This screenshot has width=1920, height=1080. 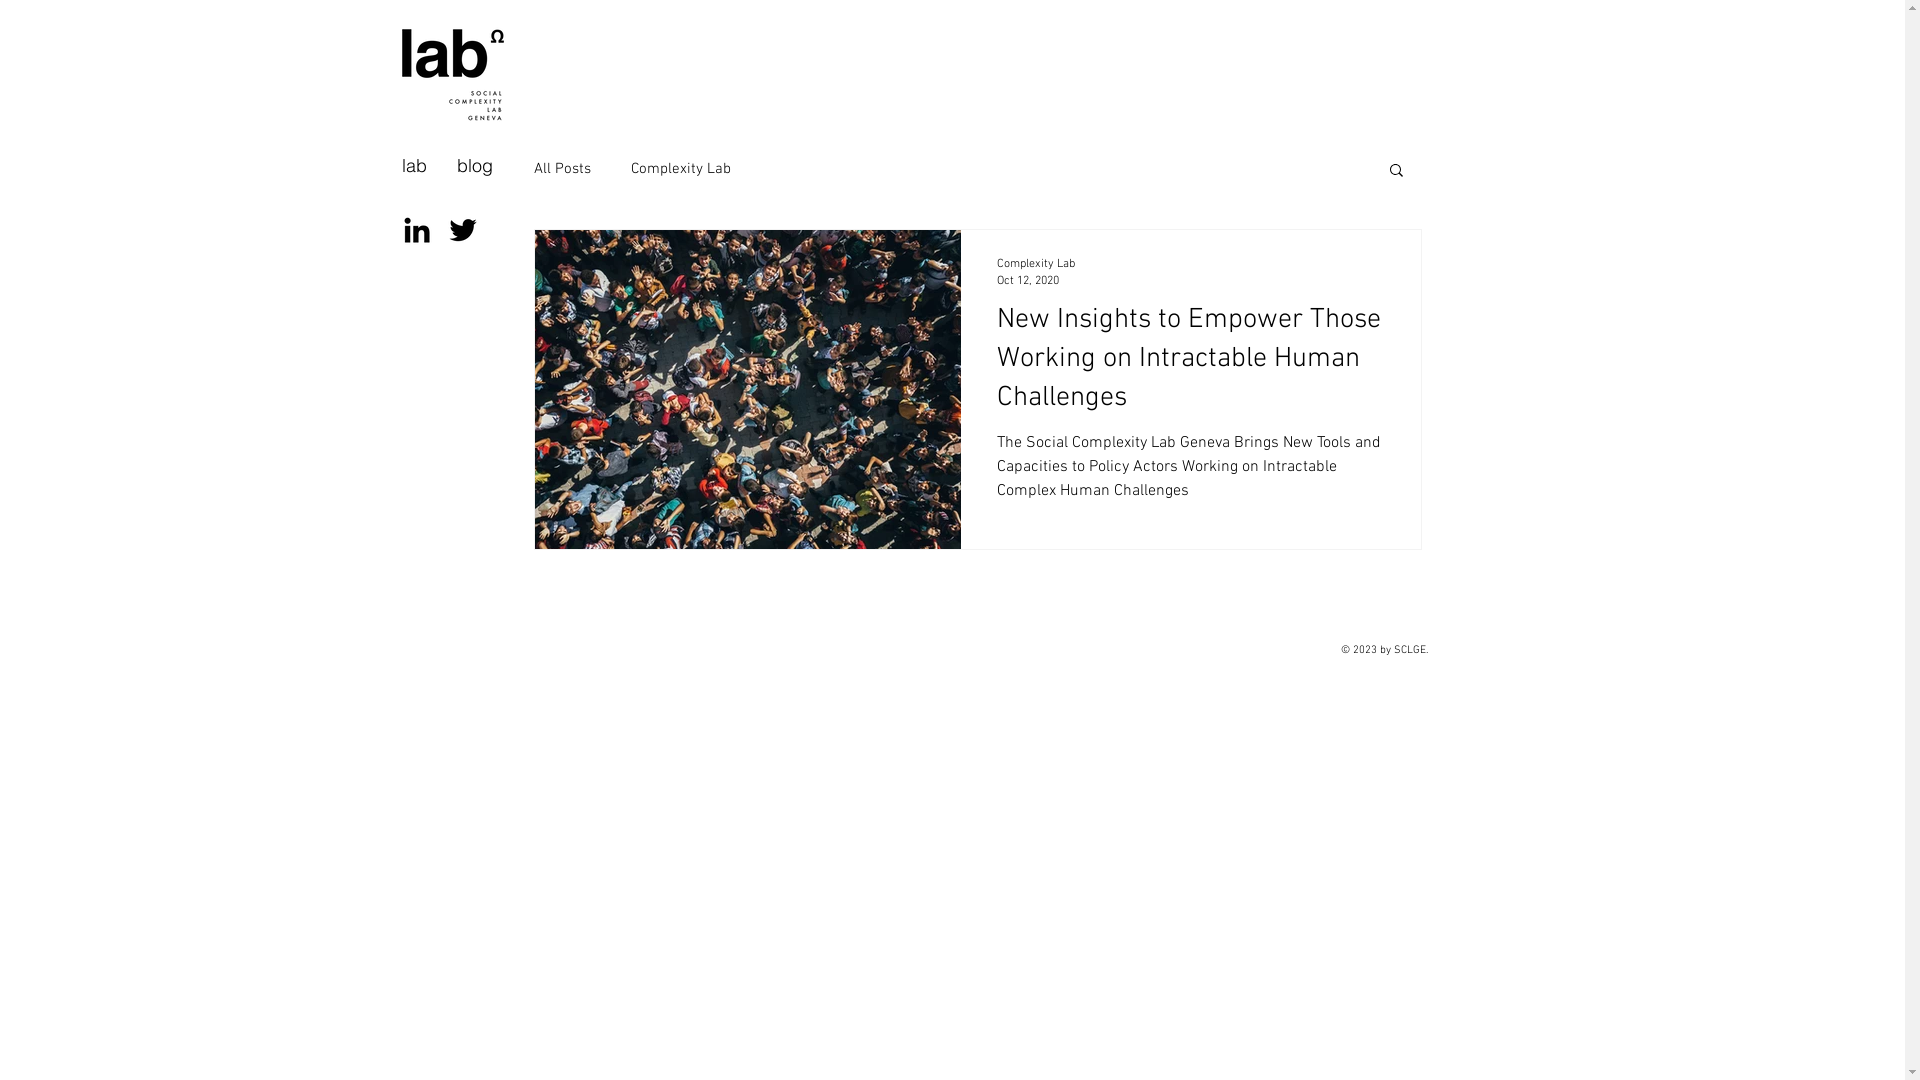 I want to click on Complexity Lab, so click(x=1035, y=264).